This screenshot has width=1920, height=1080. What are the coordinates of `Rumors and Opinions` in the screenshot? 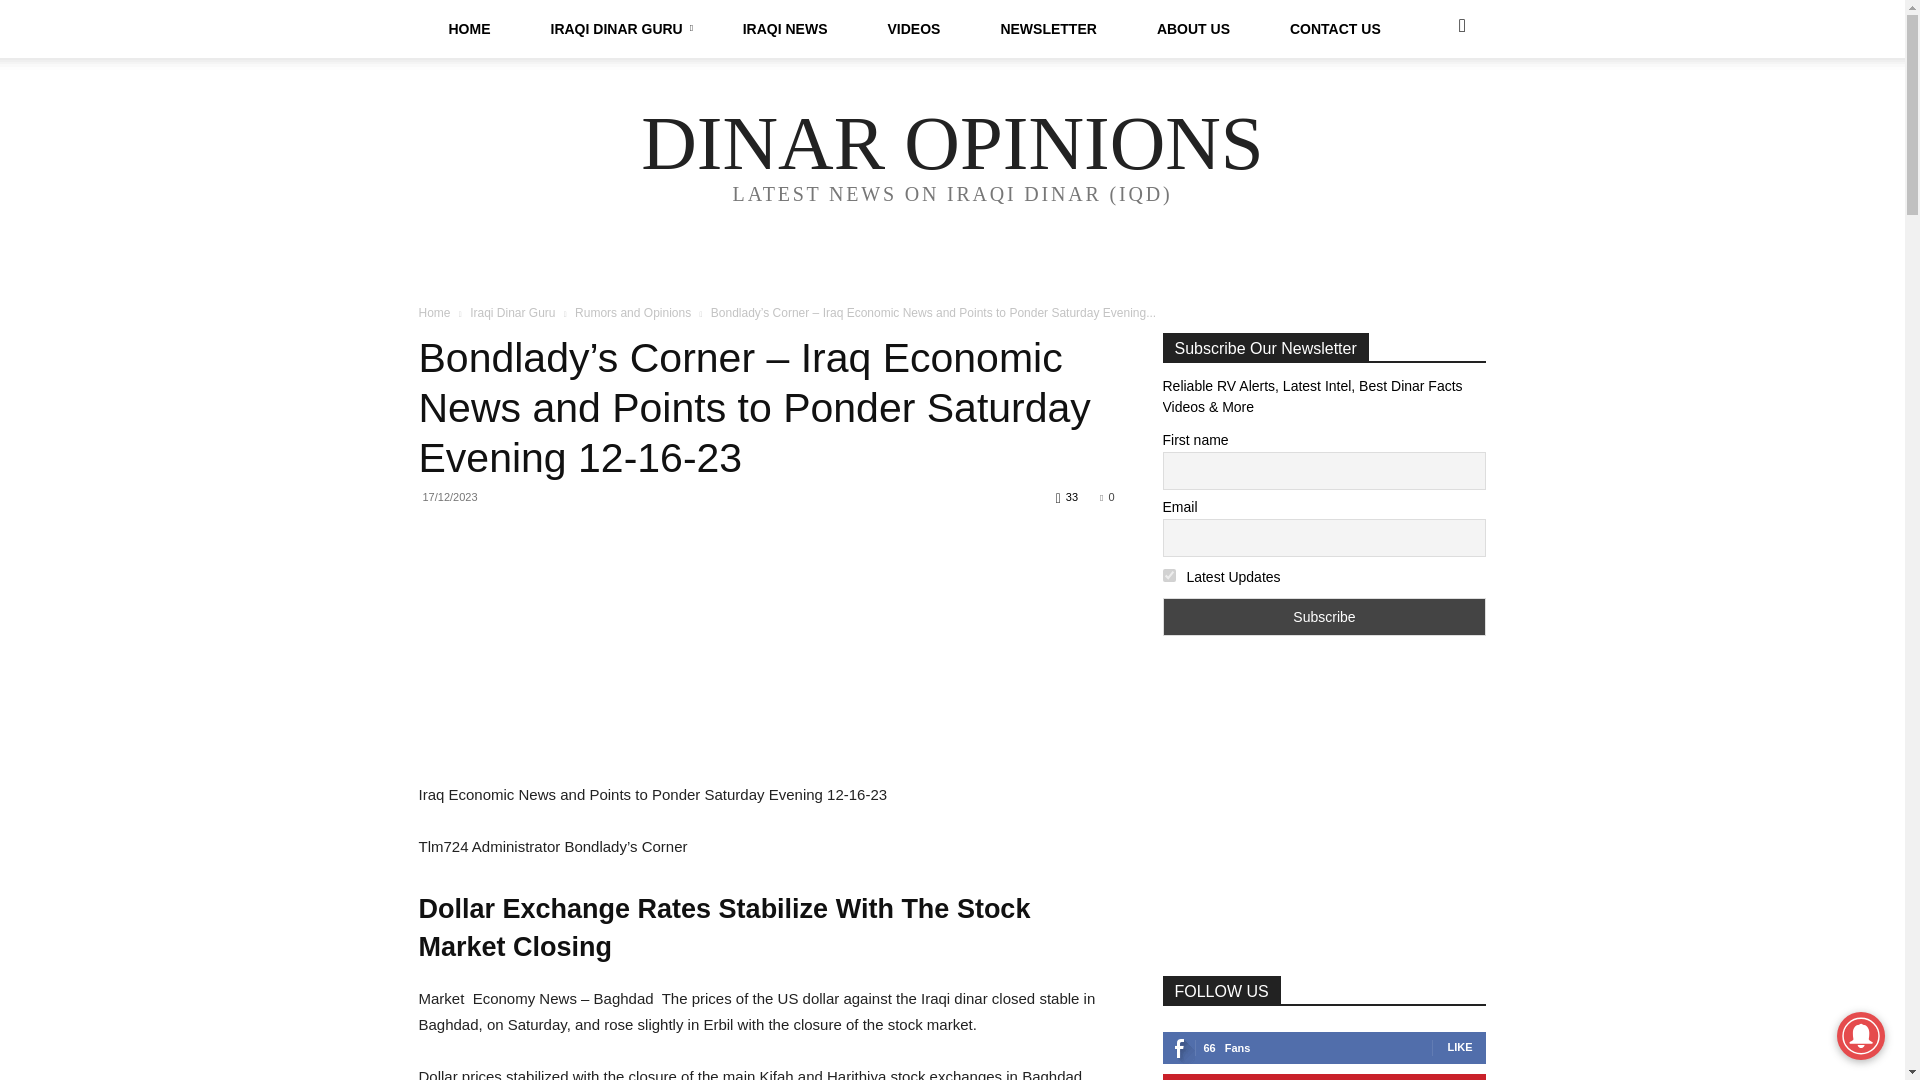 It's located at (632, 312).